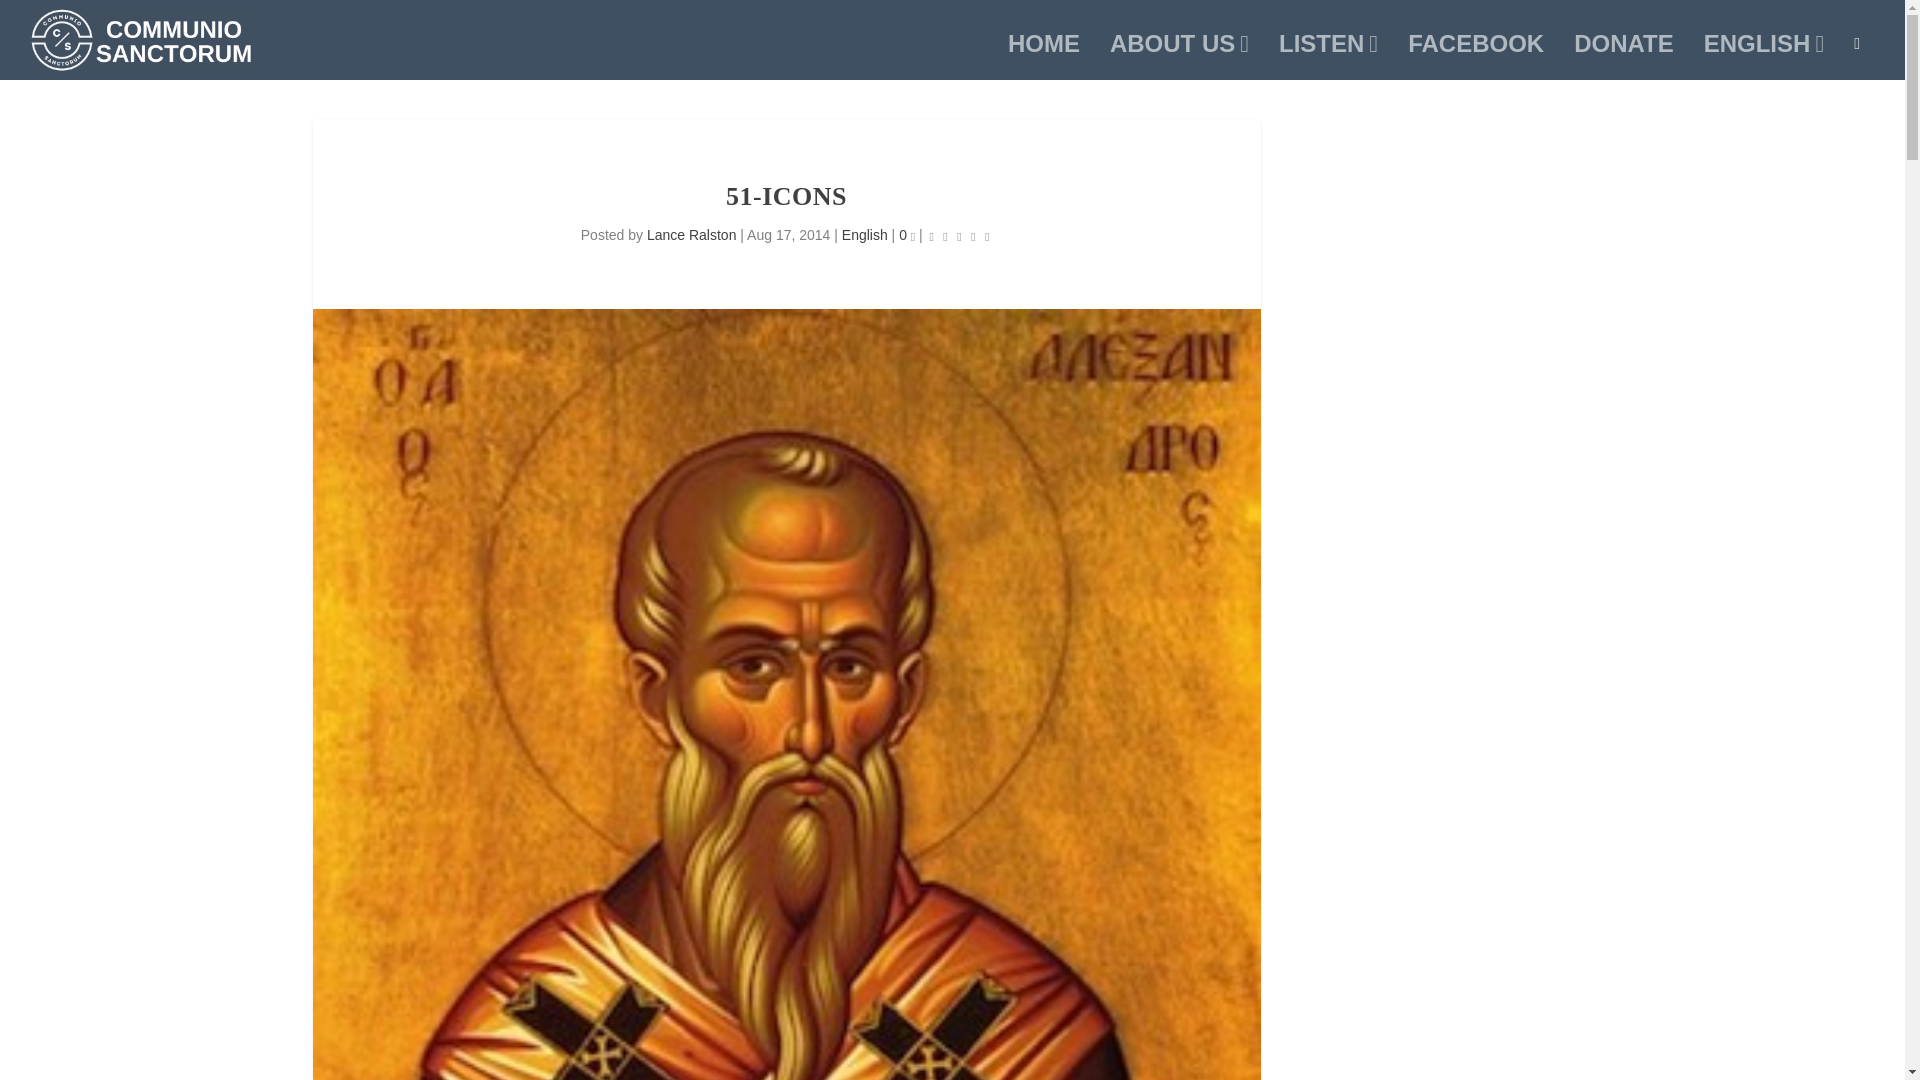 The width and height of the screenshot is (1920, 1080). Describe the element at coordinates (1179, 57) in the screenshot. I see `ABOUT US` at that location.